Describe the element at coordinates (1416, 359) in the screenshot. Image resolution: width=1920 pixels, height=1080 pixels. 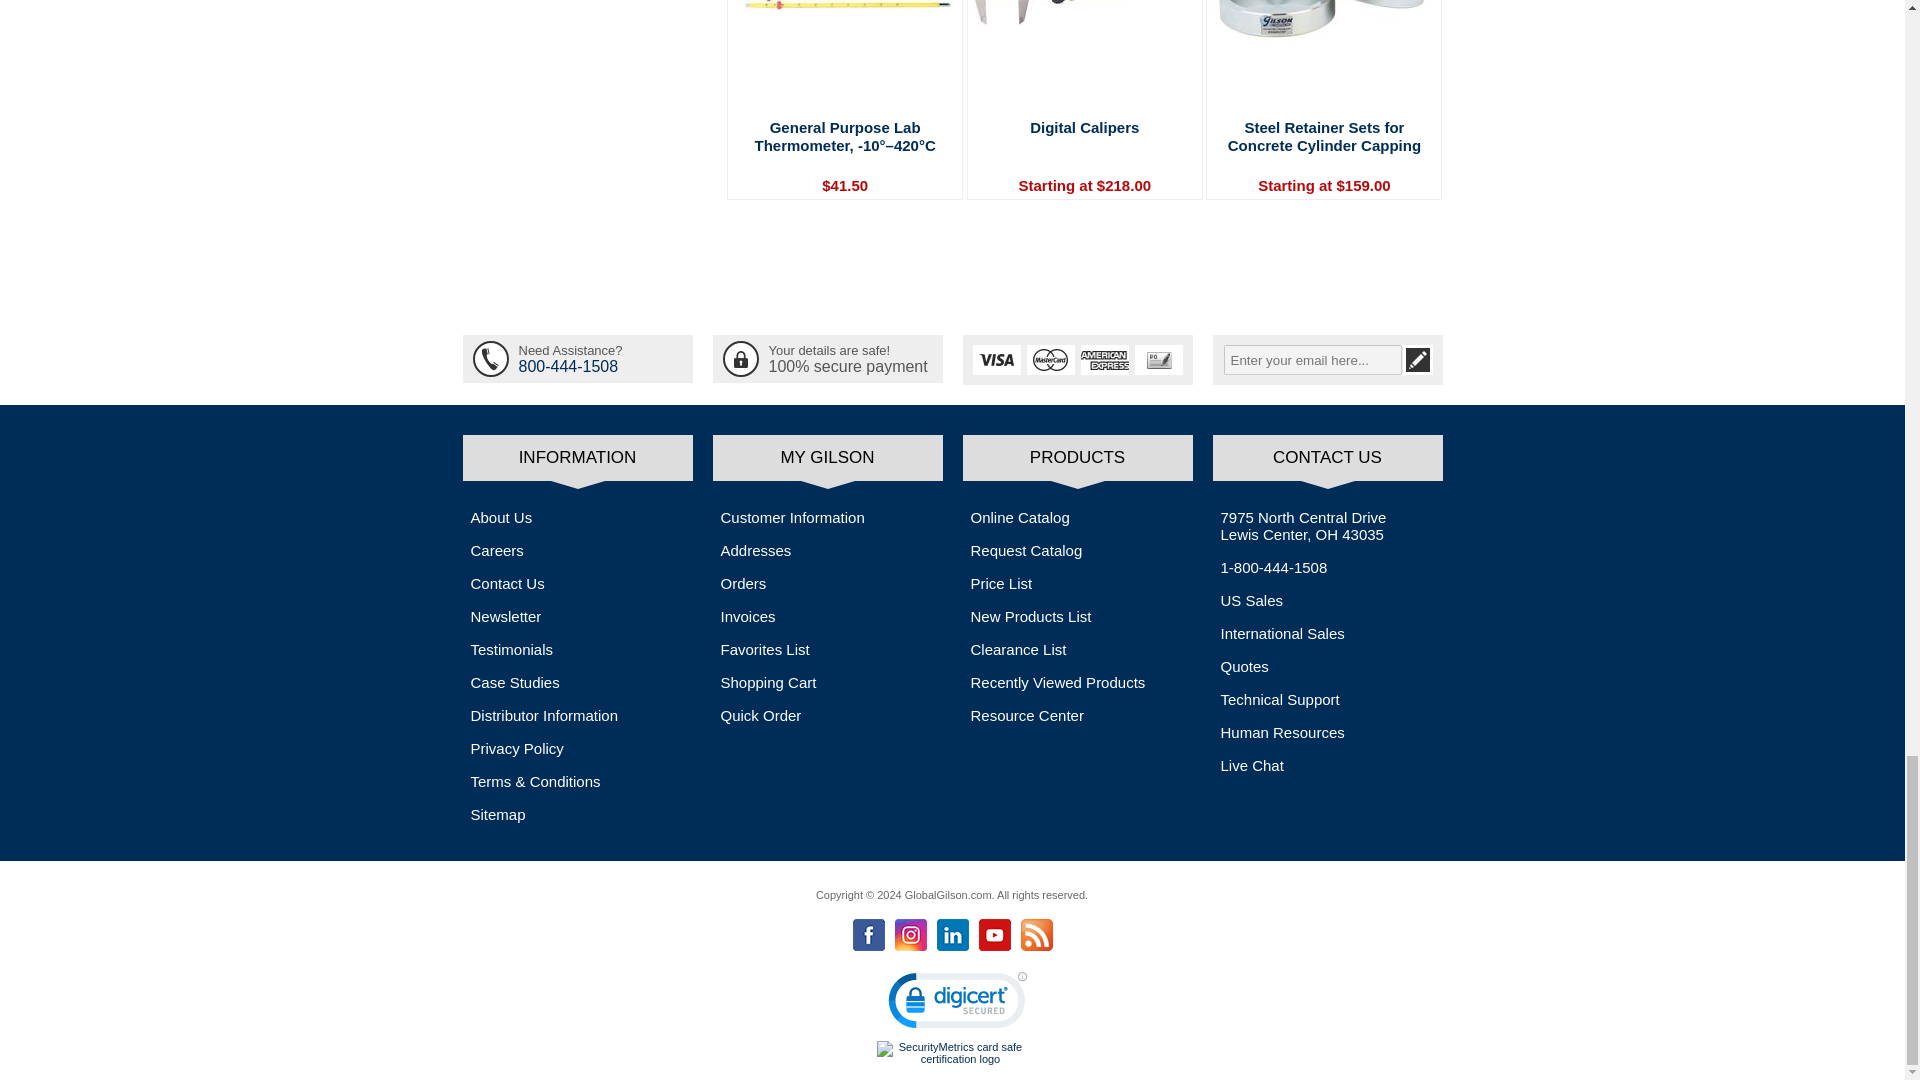
I see `Send` at that location.